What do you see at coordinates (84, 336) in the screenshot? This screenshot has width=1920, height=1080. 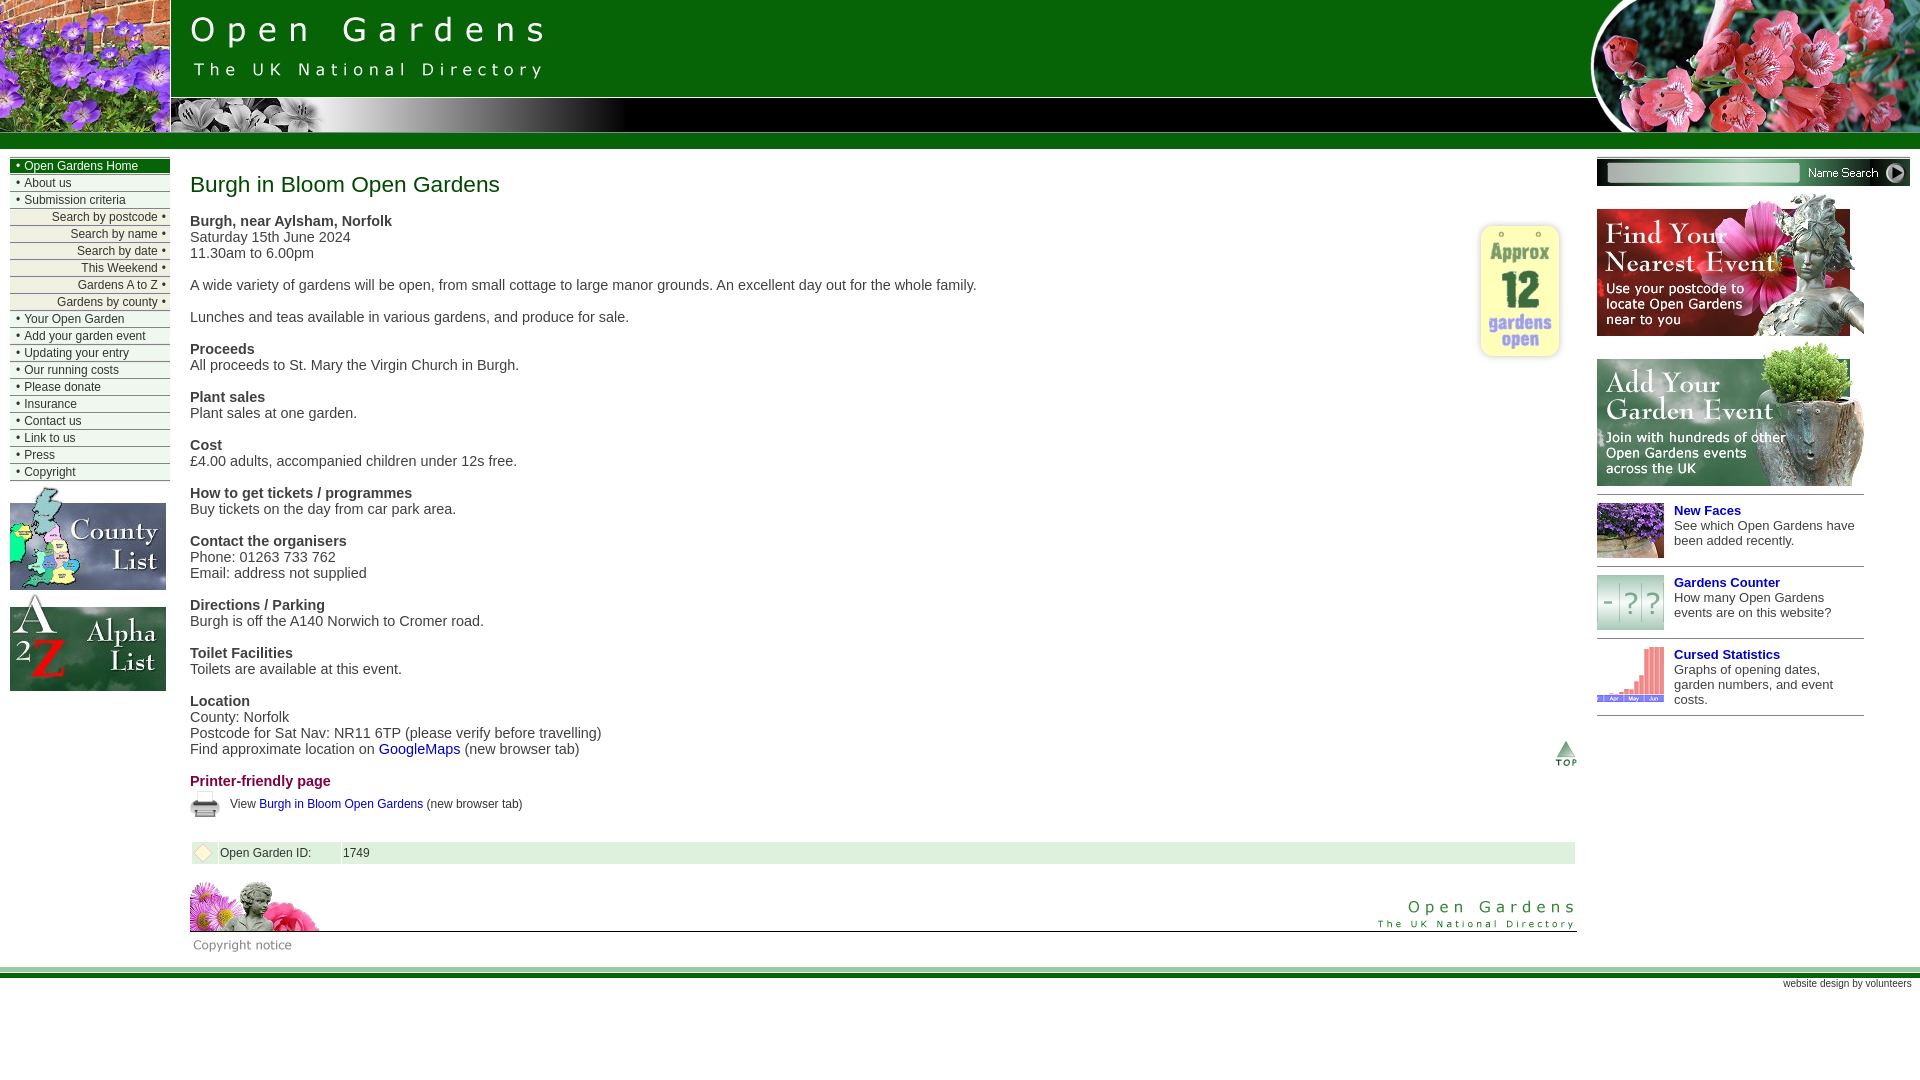 I see `Add your garden event` at bounding box center [84, 336].